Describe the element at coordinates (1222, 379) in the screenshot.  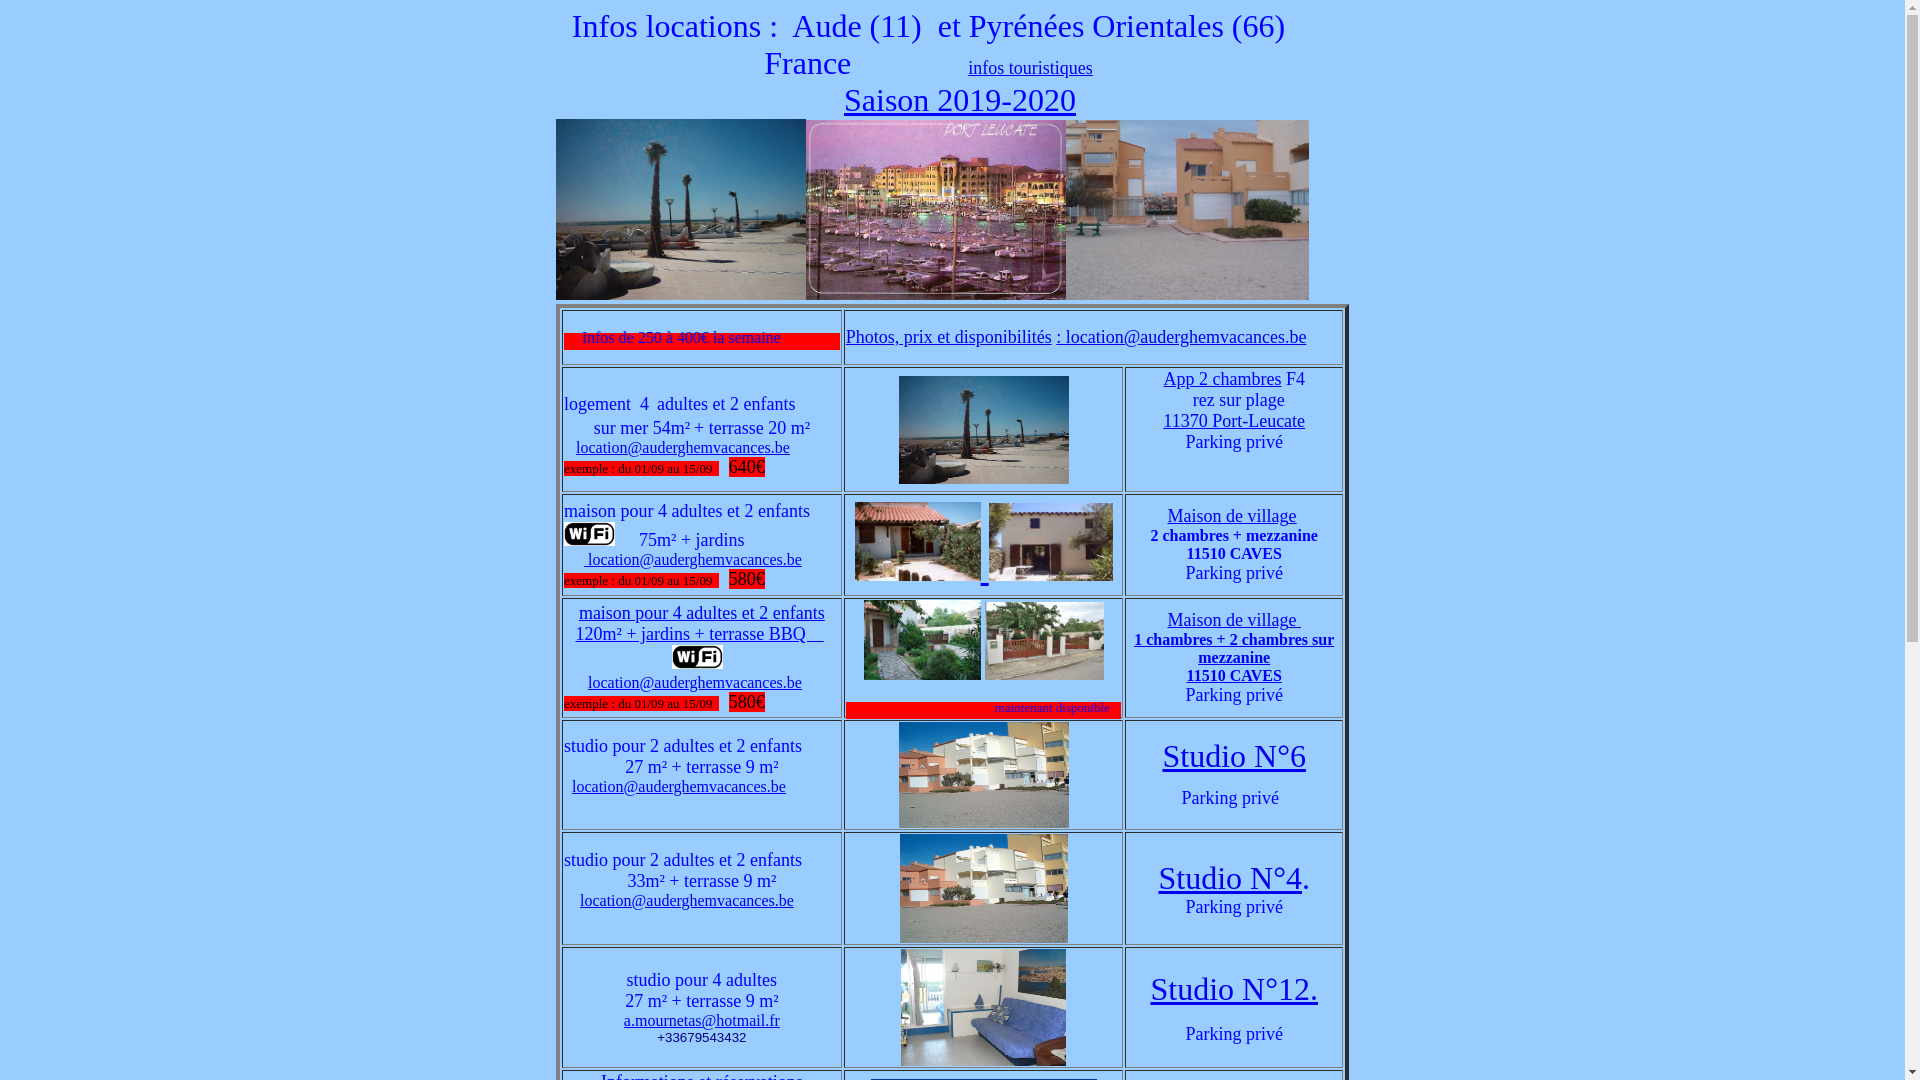
I see `App 2 chambres` at that location.